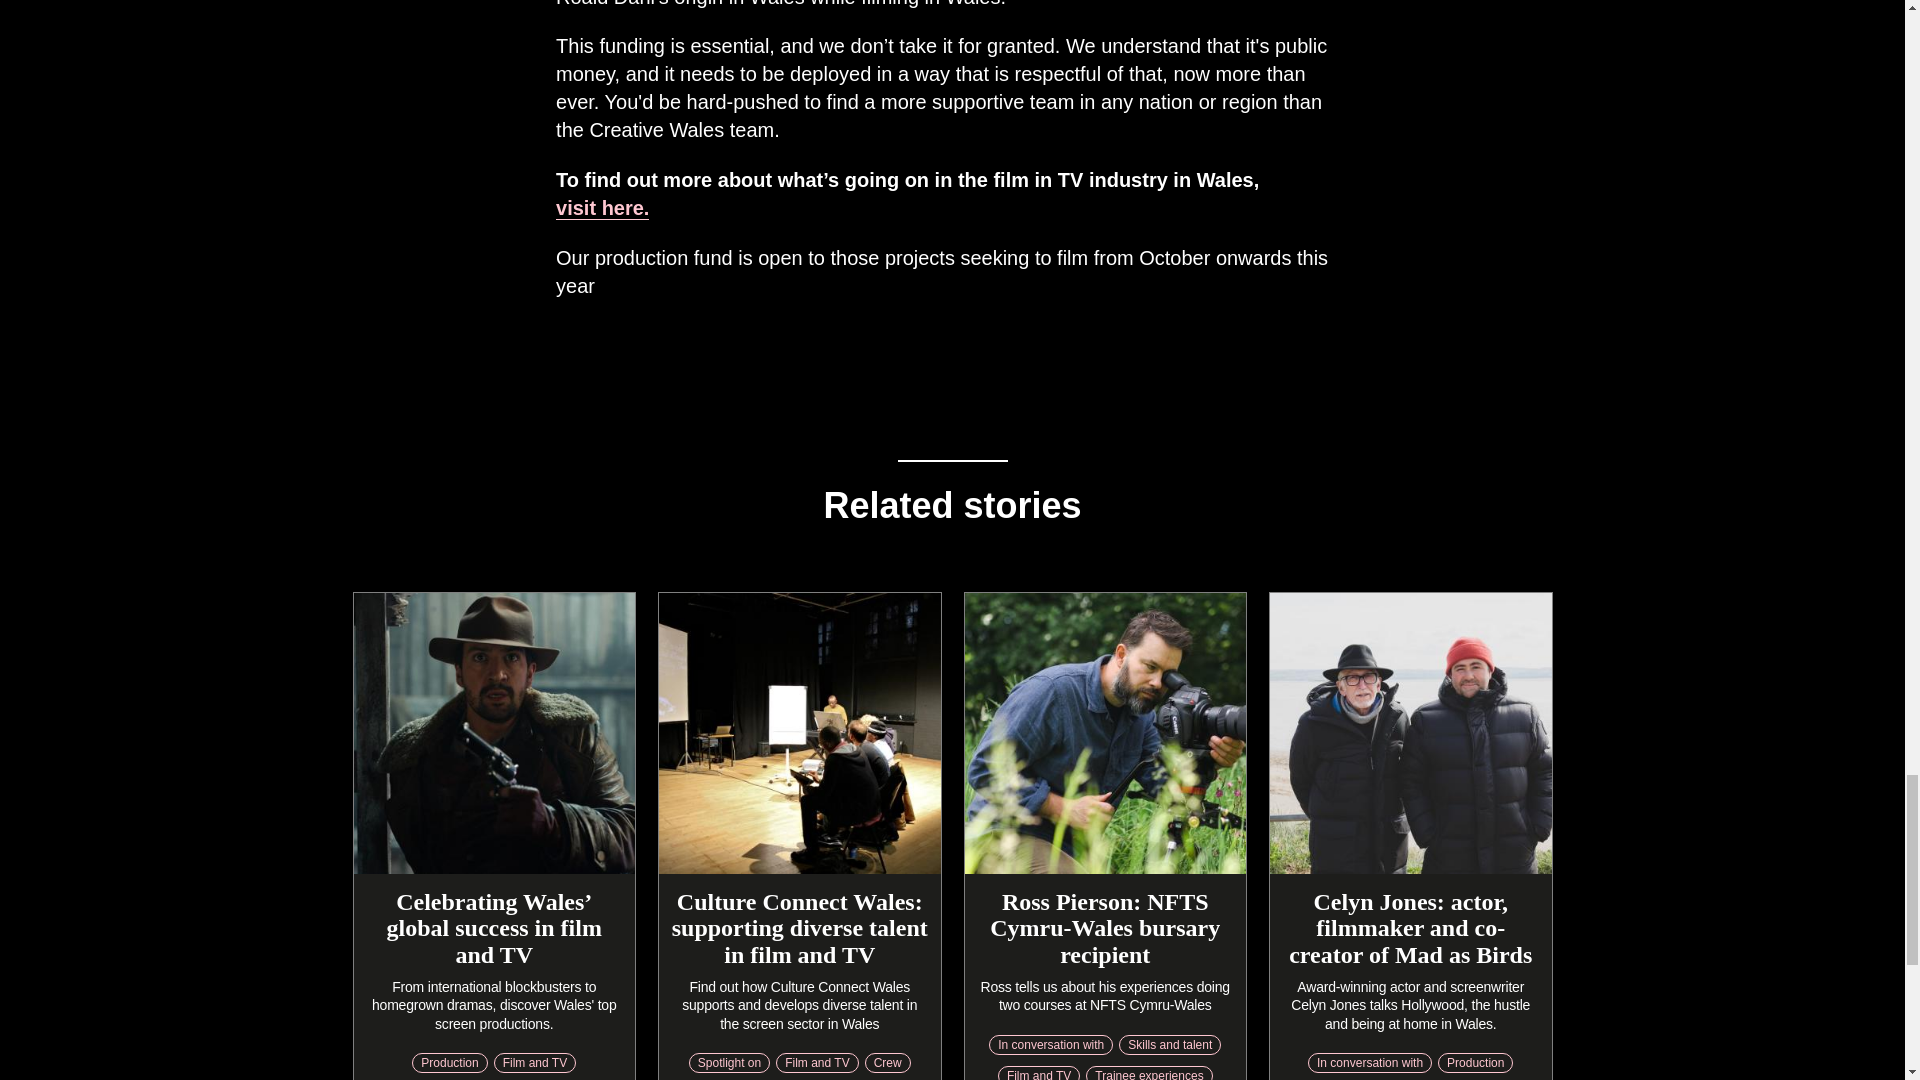 The image size is (1920, 1080). I want to click on Spotlight on, so click(729, 1063).